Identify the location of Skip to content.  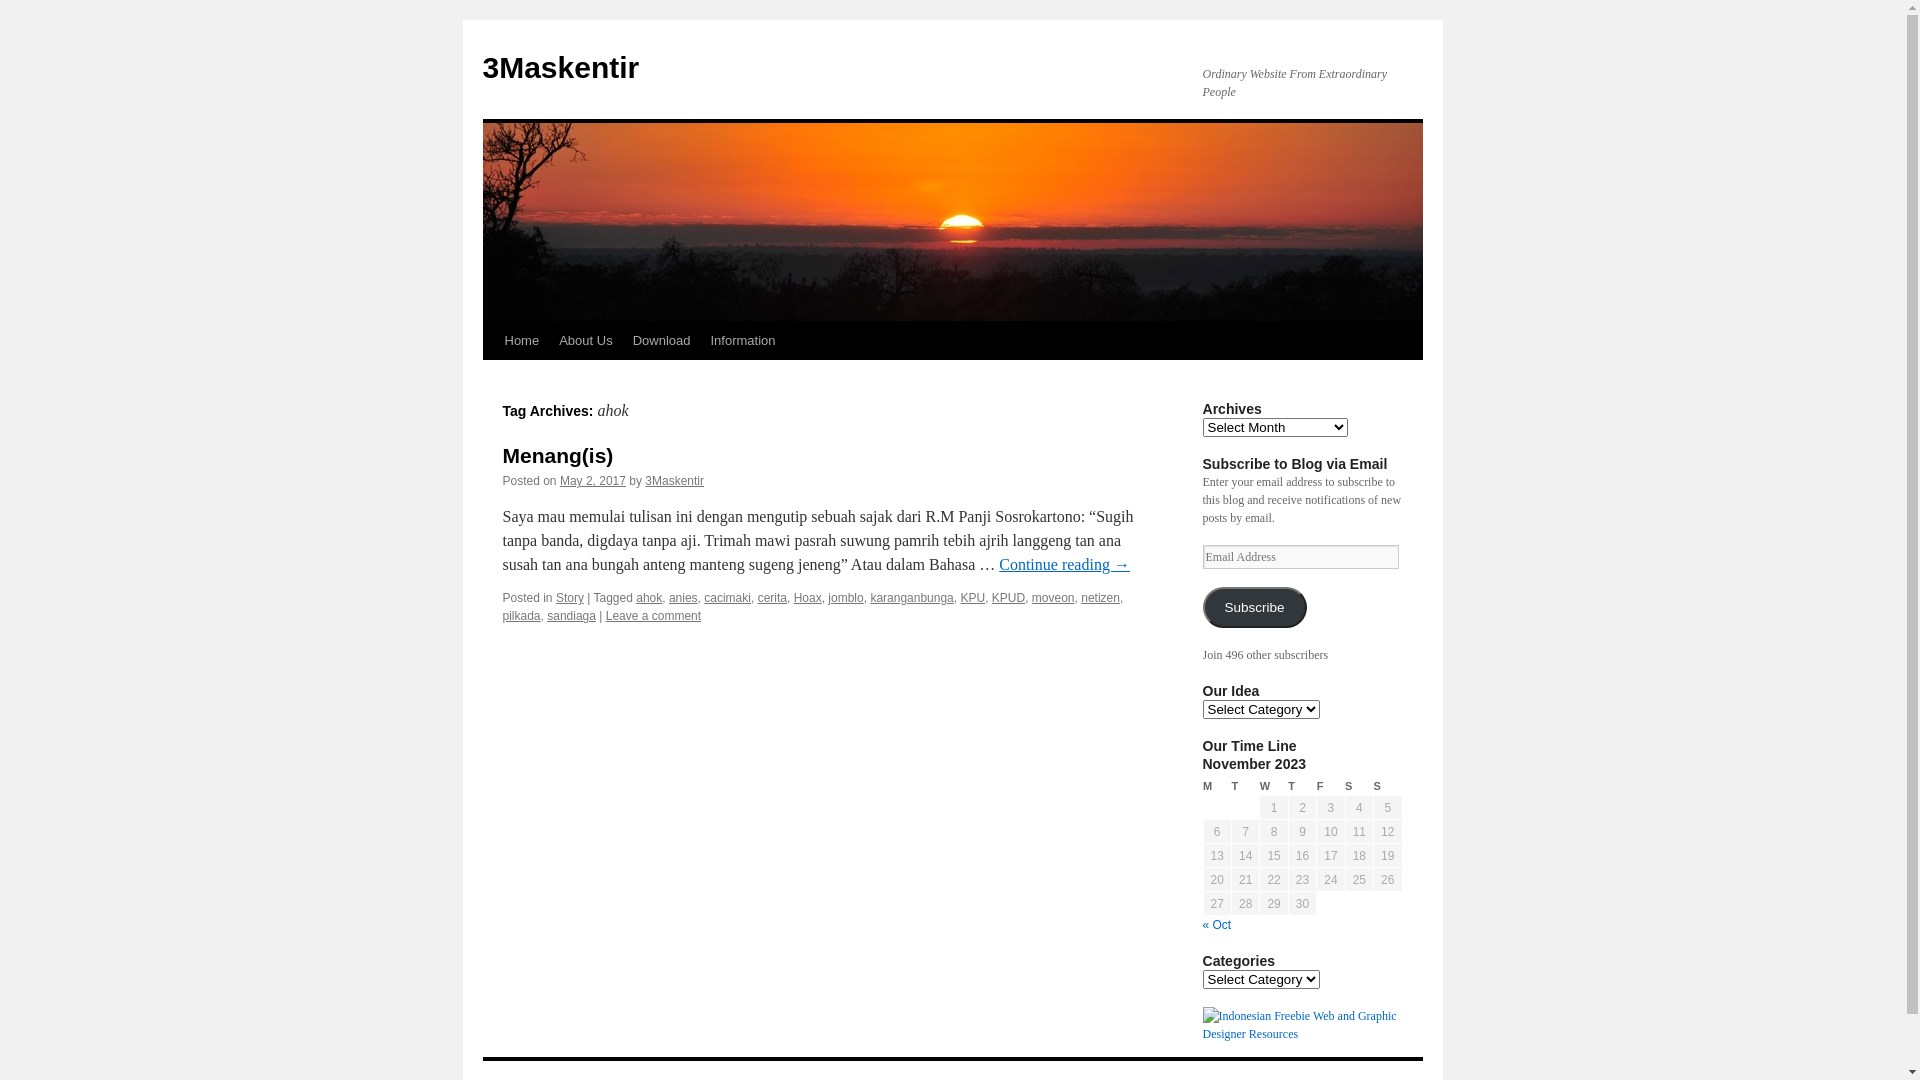
(492, 378).